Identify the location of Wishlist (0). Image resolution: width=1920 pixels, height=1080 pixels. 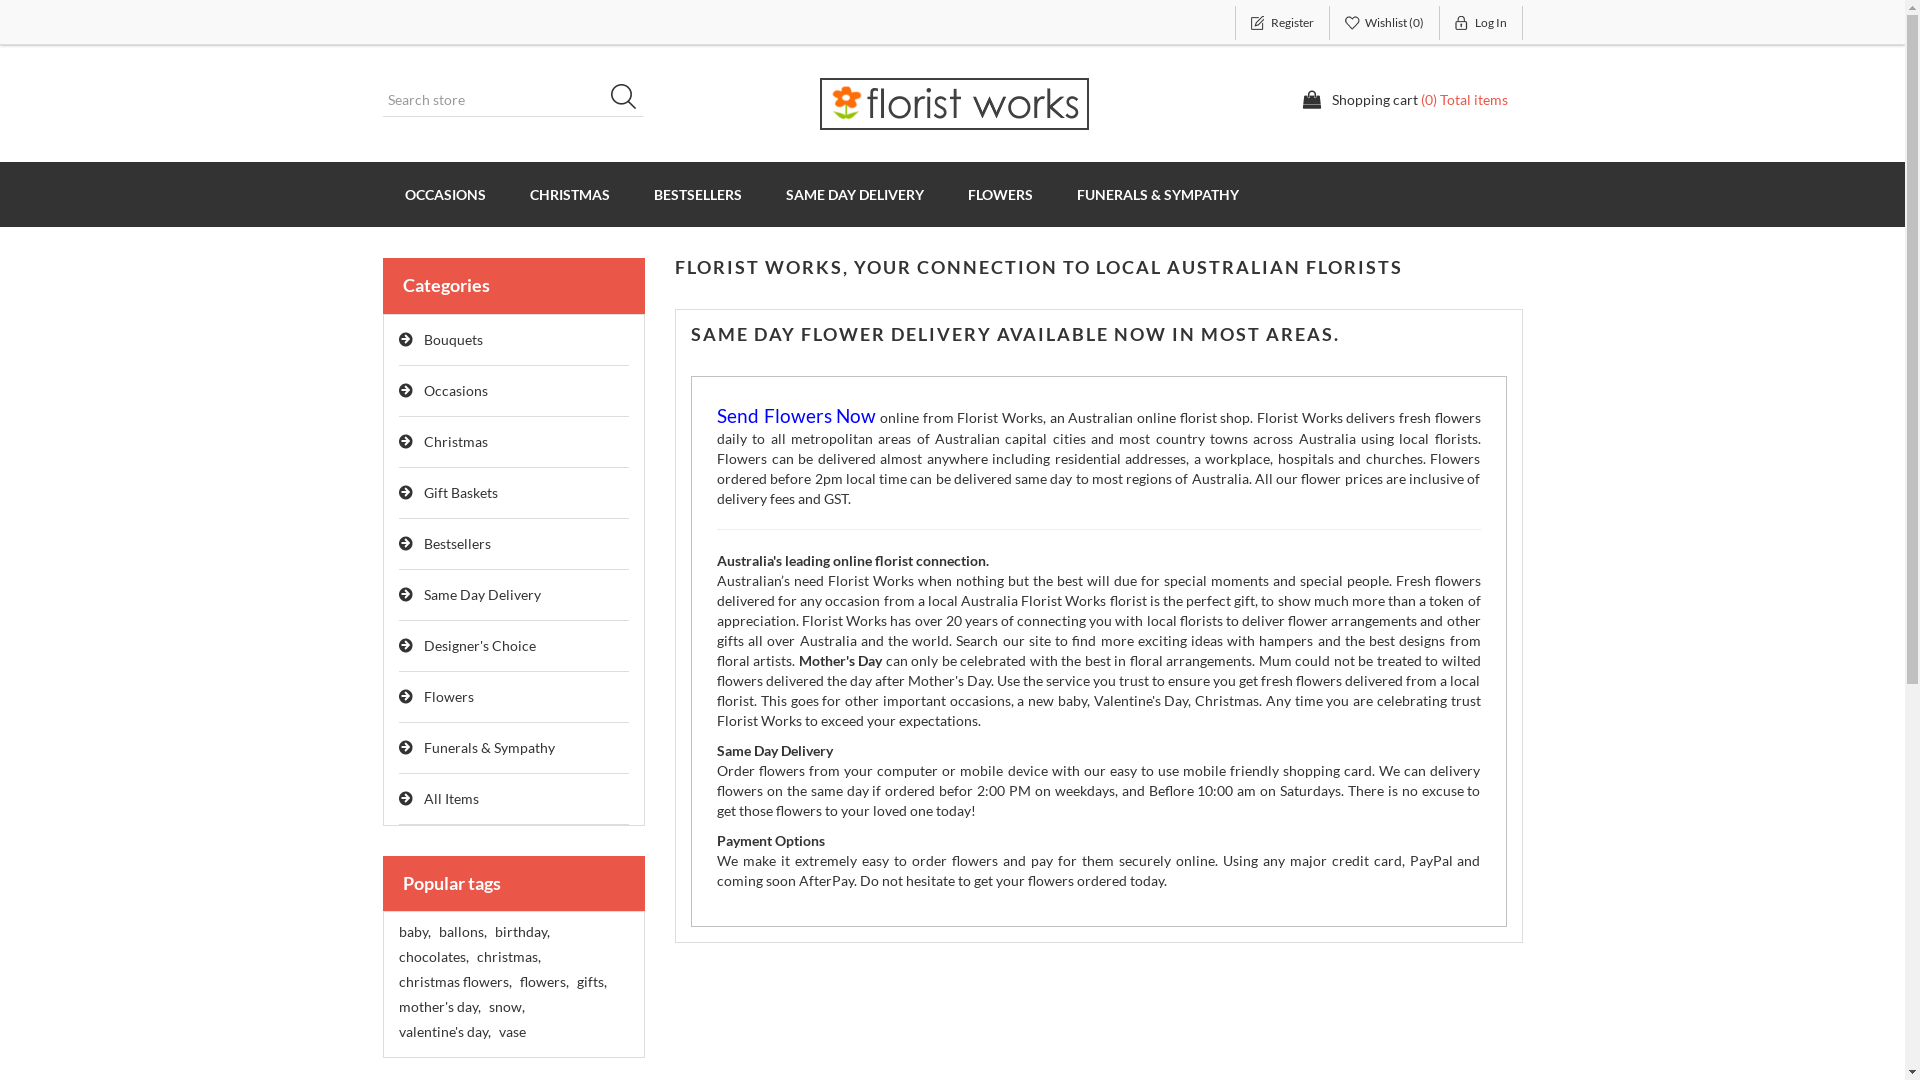
(1385, 23).